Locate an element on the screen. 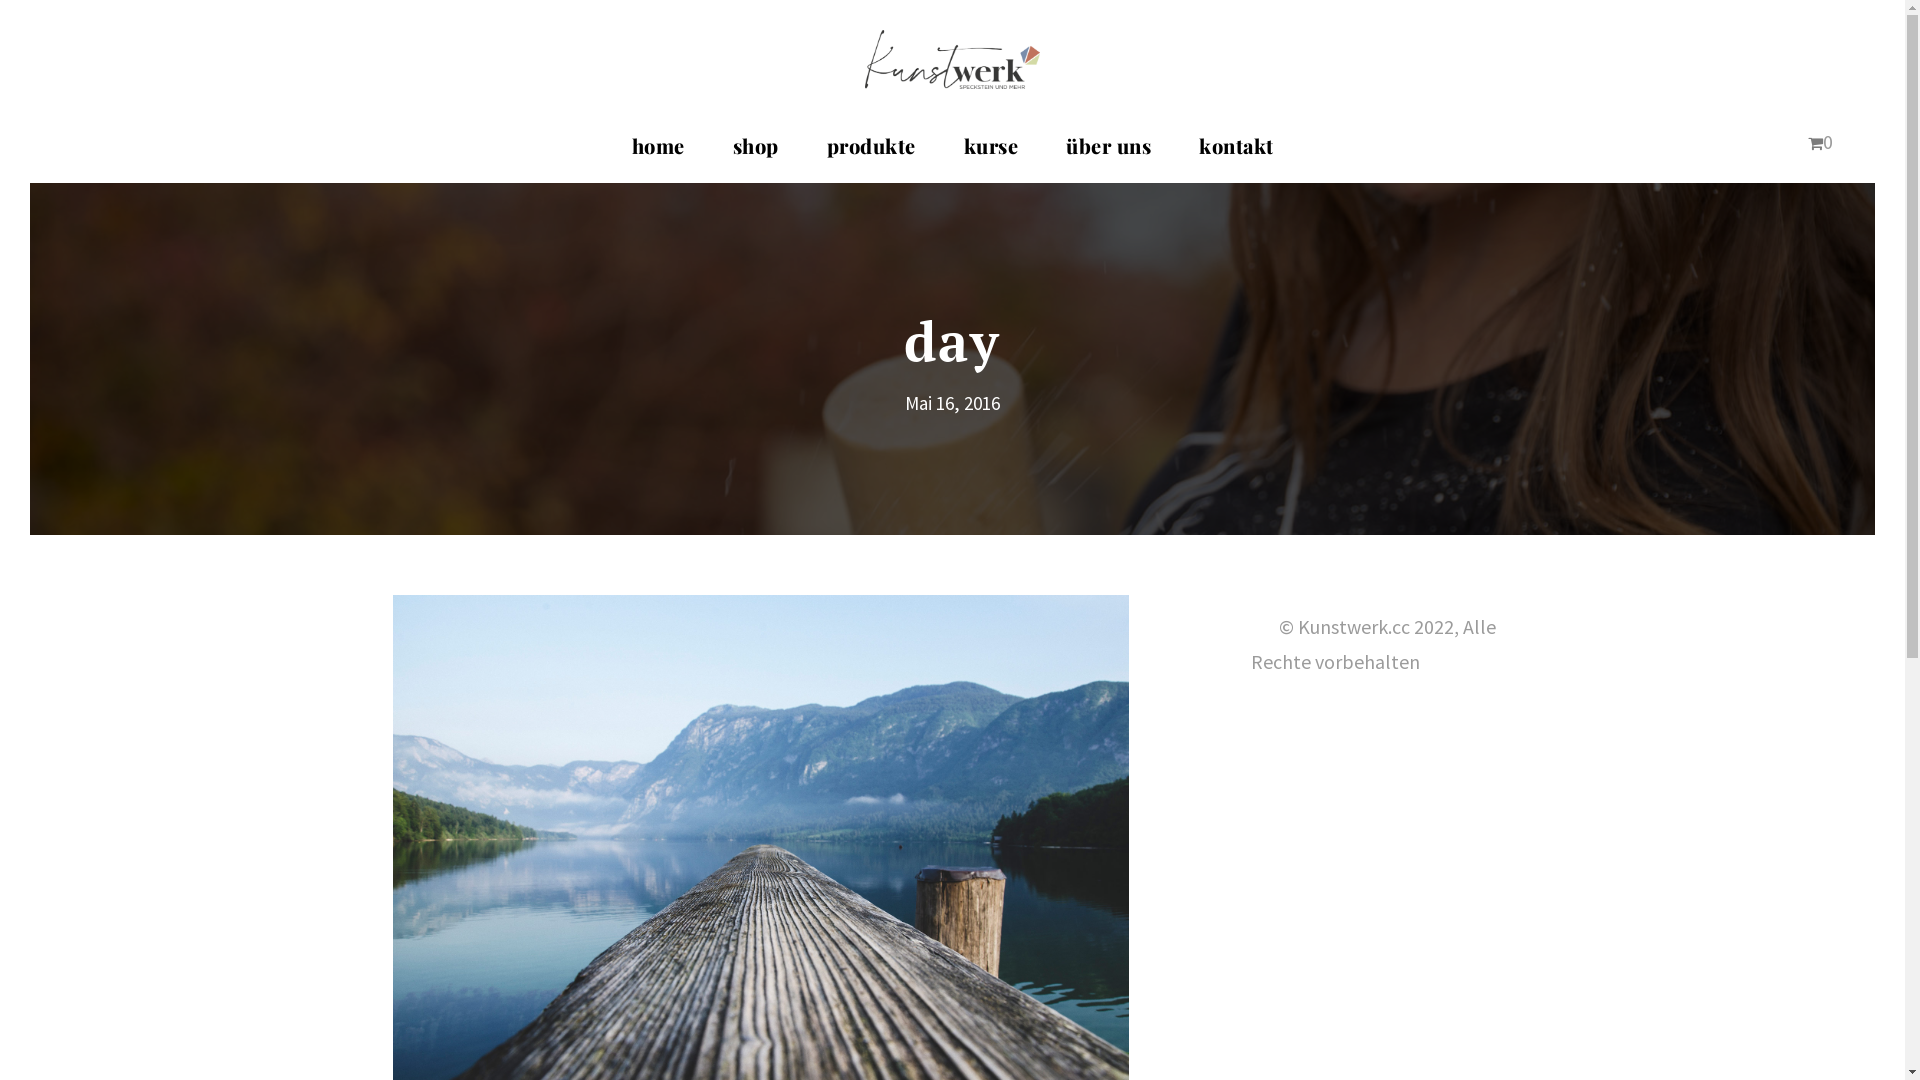 Image resolution: width=1920 pixels, height=1080 pixels. kurse is located at coordinates (992, 156).